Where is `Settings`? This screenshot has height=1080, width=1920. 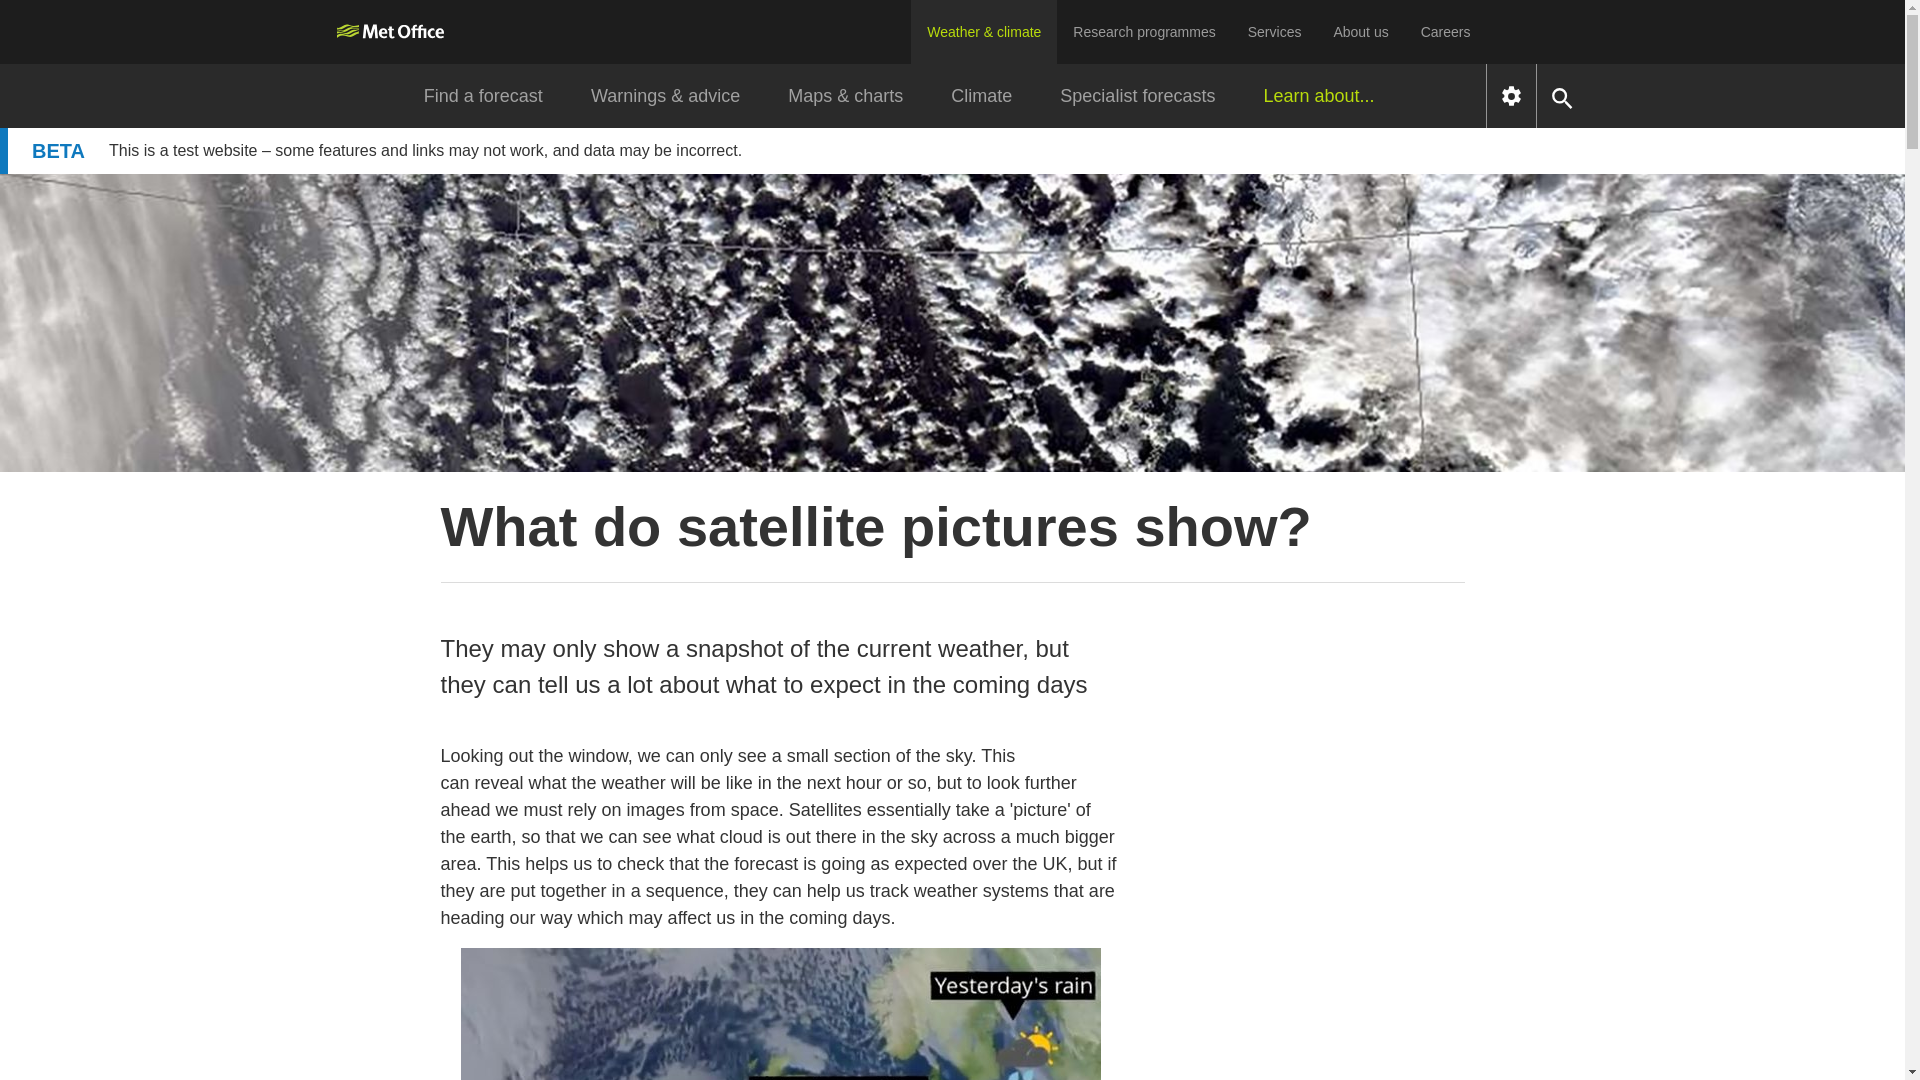 Settings is located at coordinates (1511, 96).